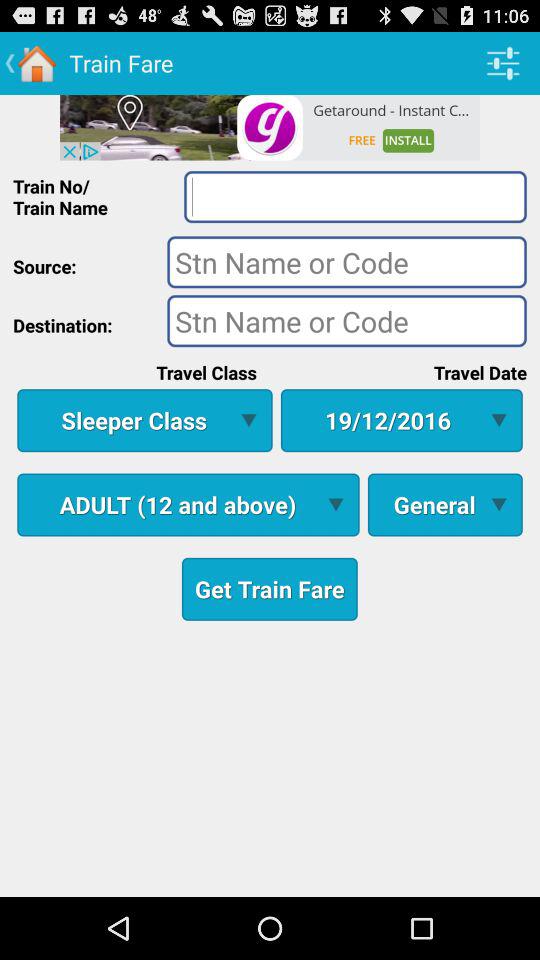 This screenshot has height=960, width=540. What do you see at coordinates (270, 127) in the screenshot?
I see `open advertisement` at bounding box center [270, 127].